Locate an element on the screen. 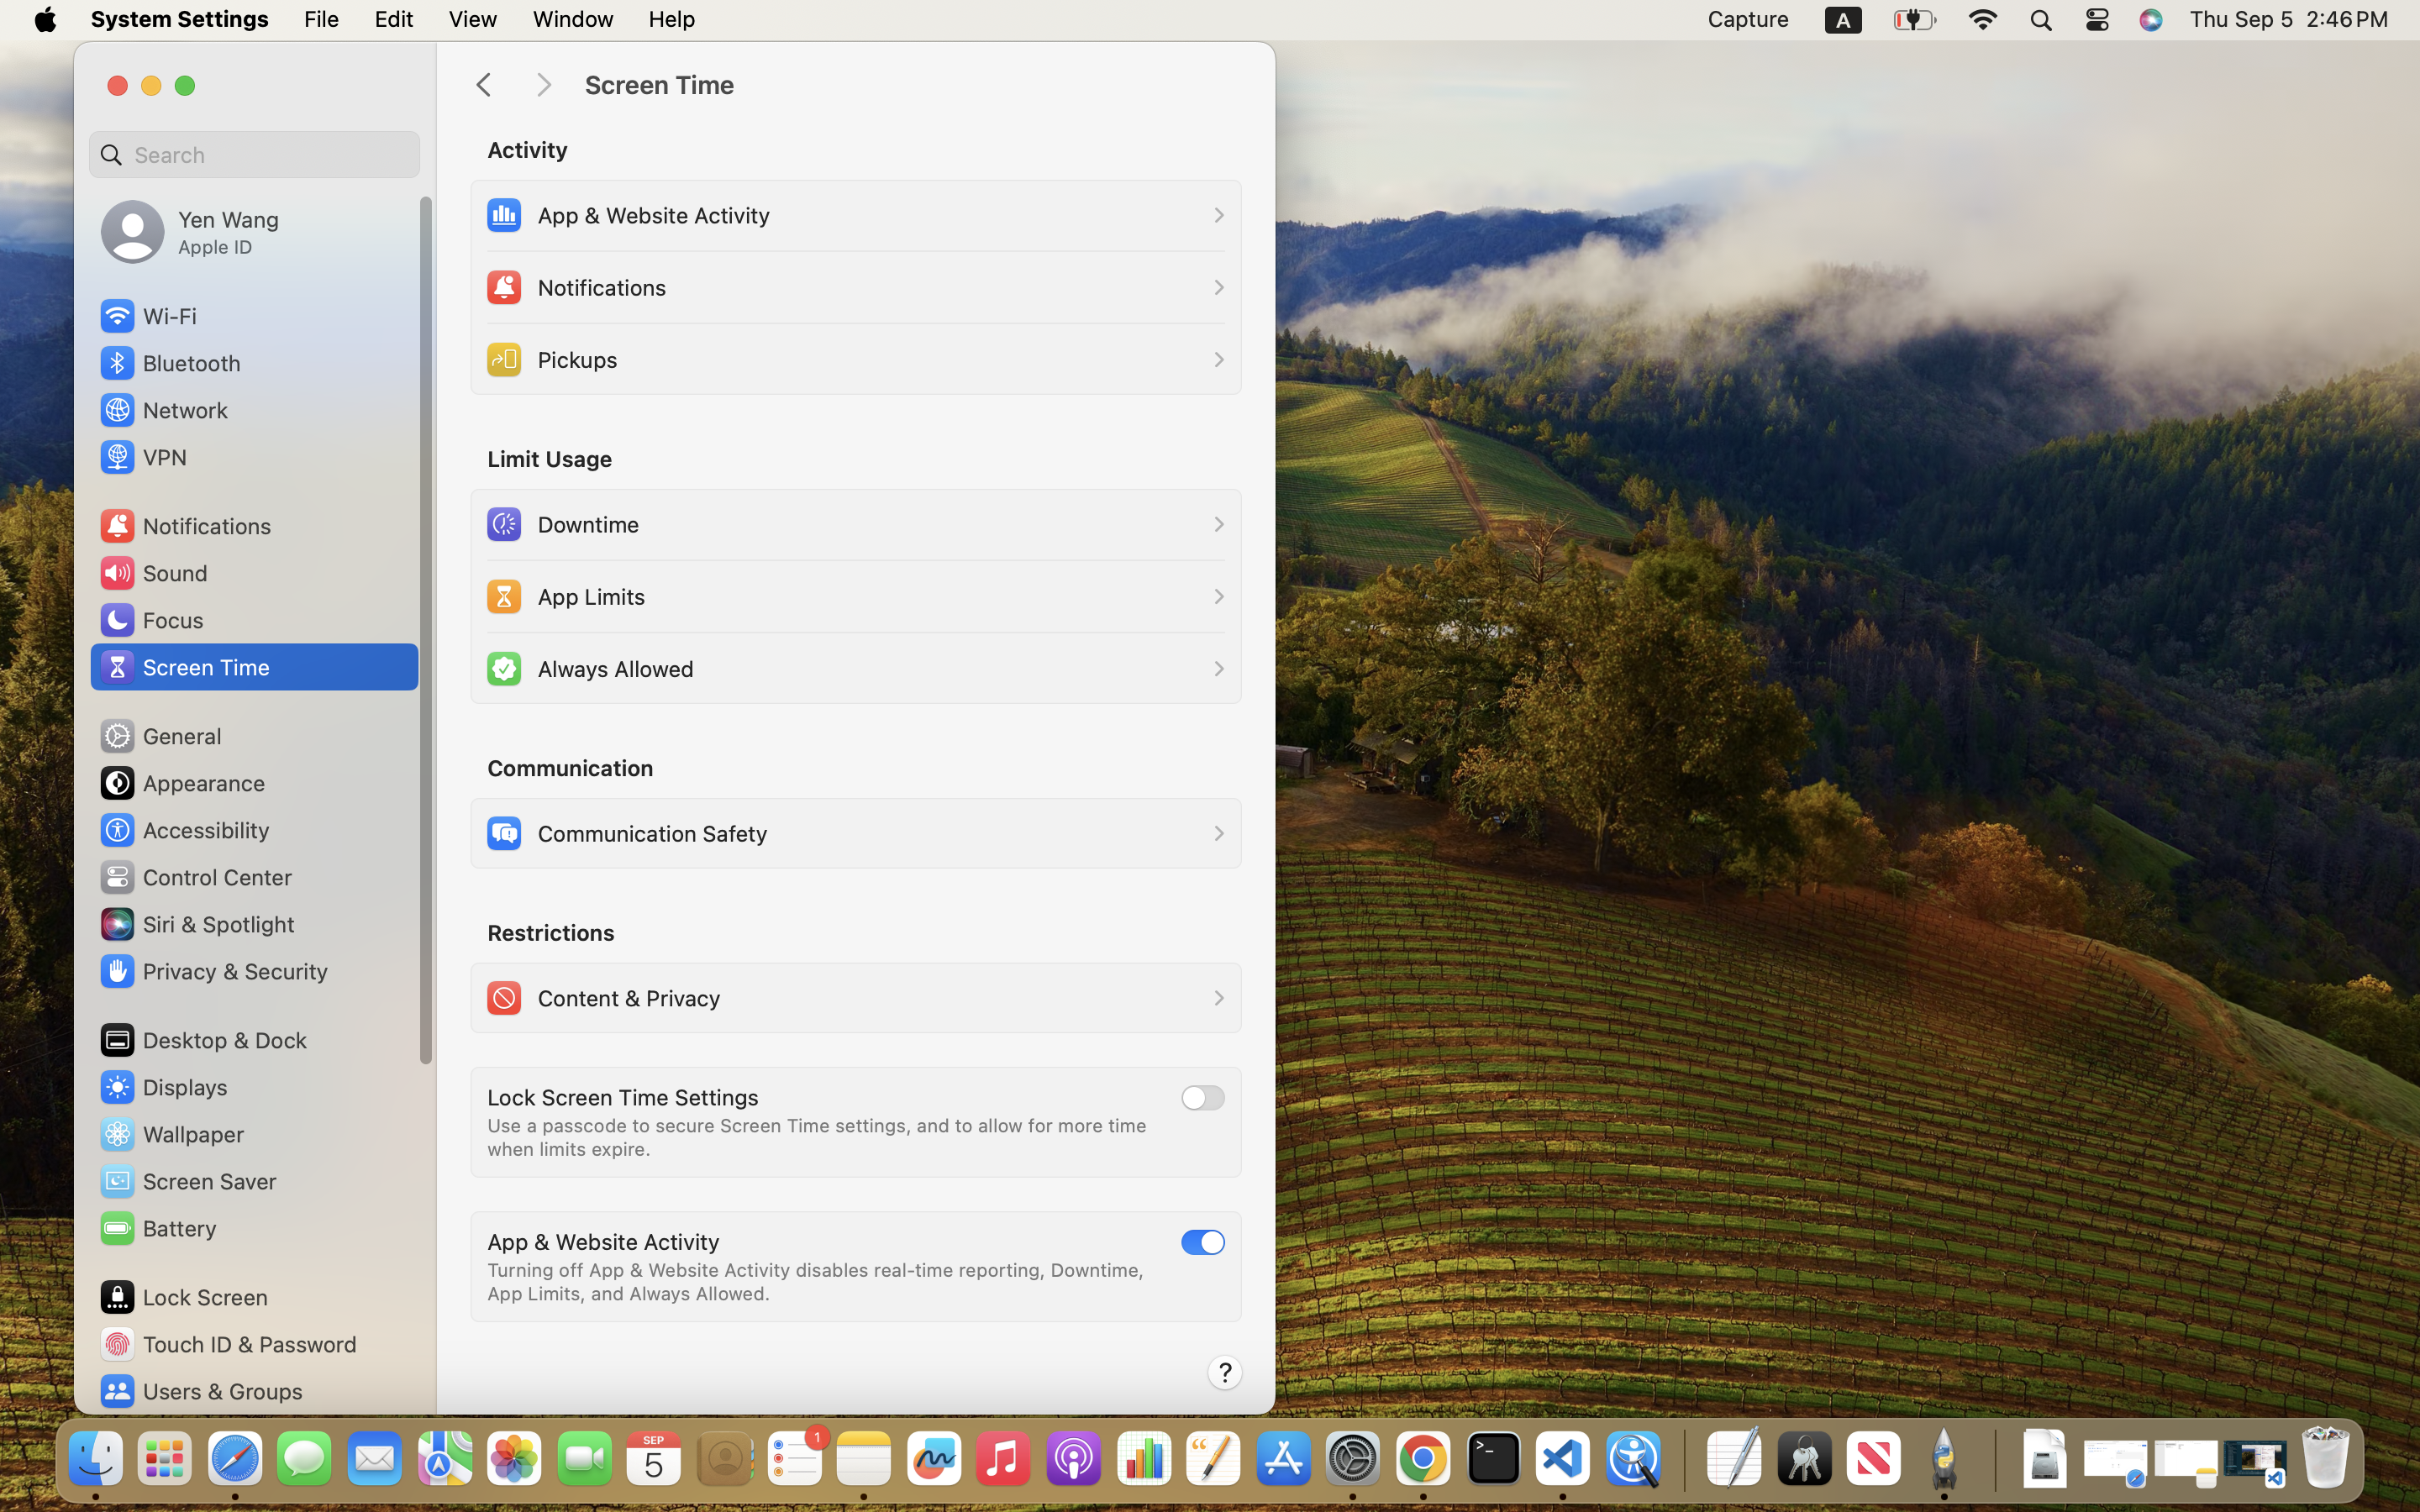  1 is located at coordinates (1203, 1242).